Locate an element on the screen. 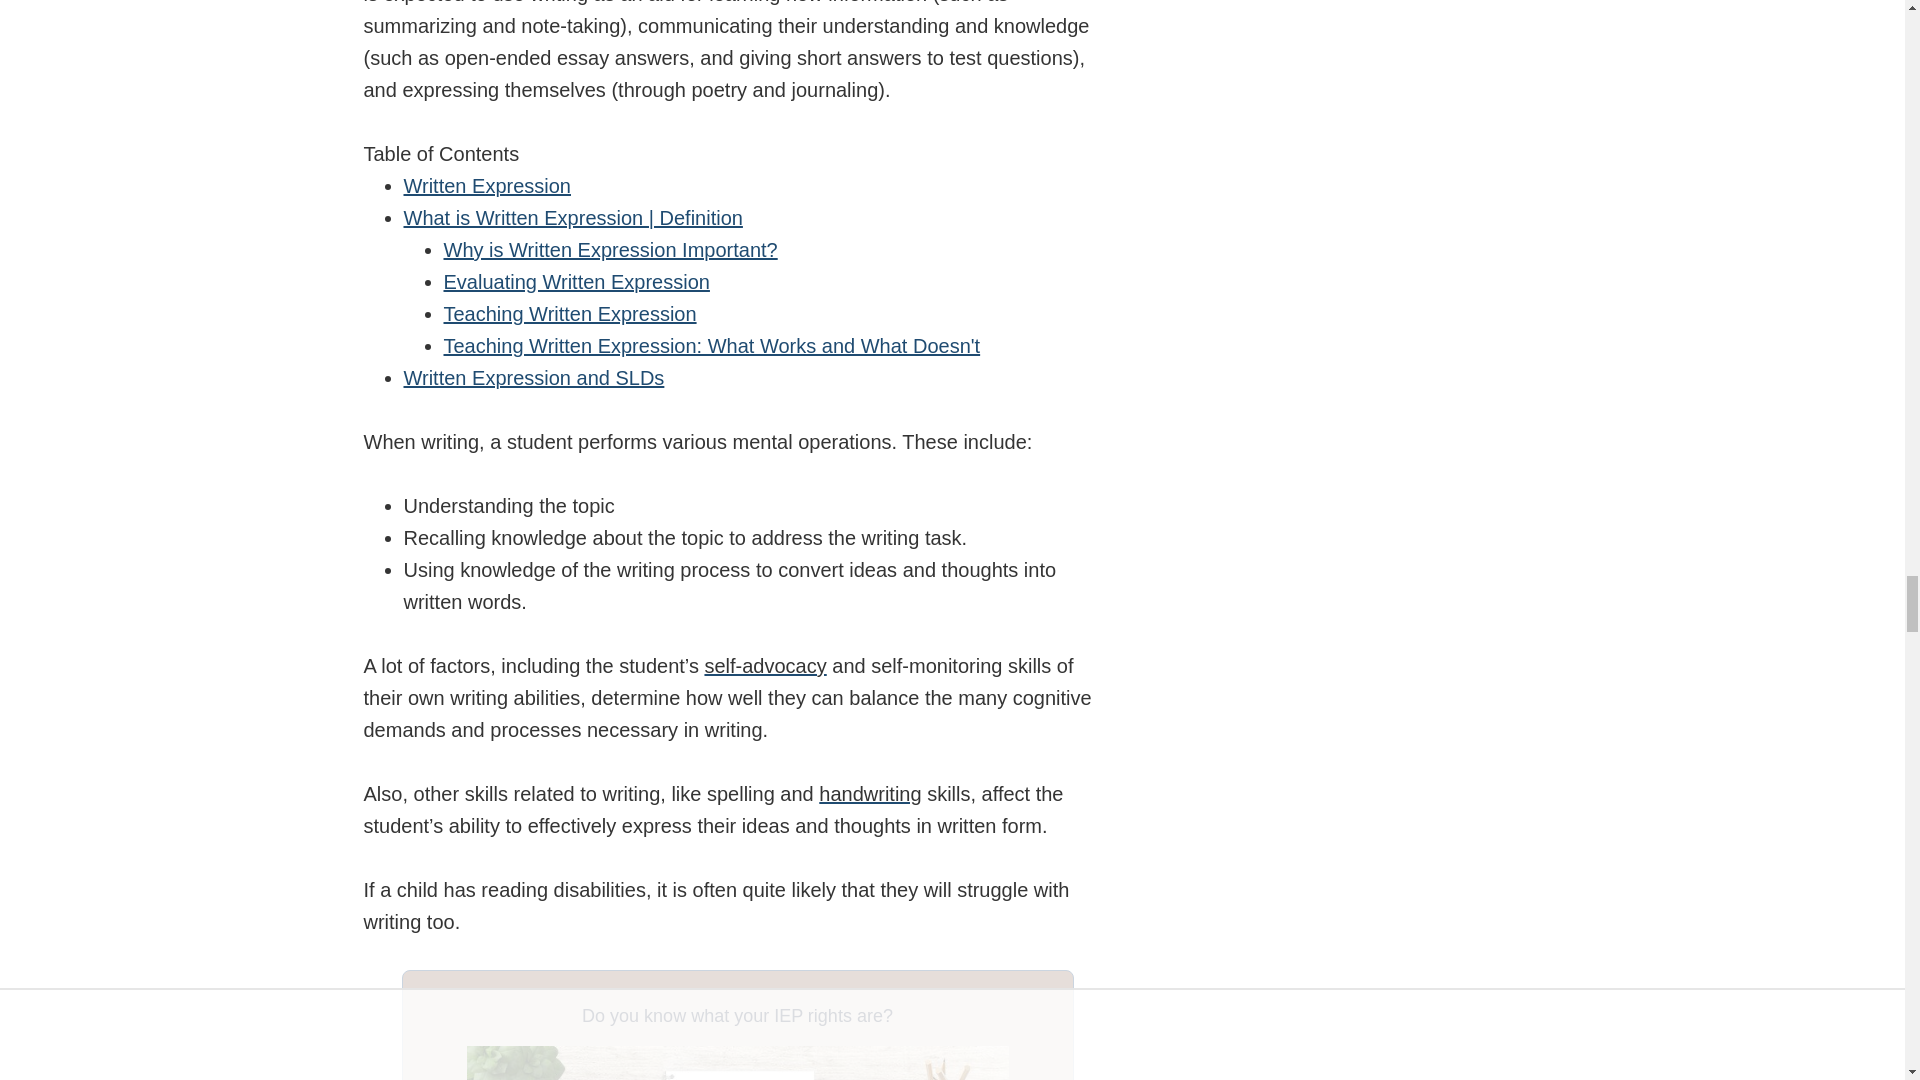 This screenshot has height=1080, width=1920. Written Expression is located at coordinates (486, 185).